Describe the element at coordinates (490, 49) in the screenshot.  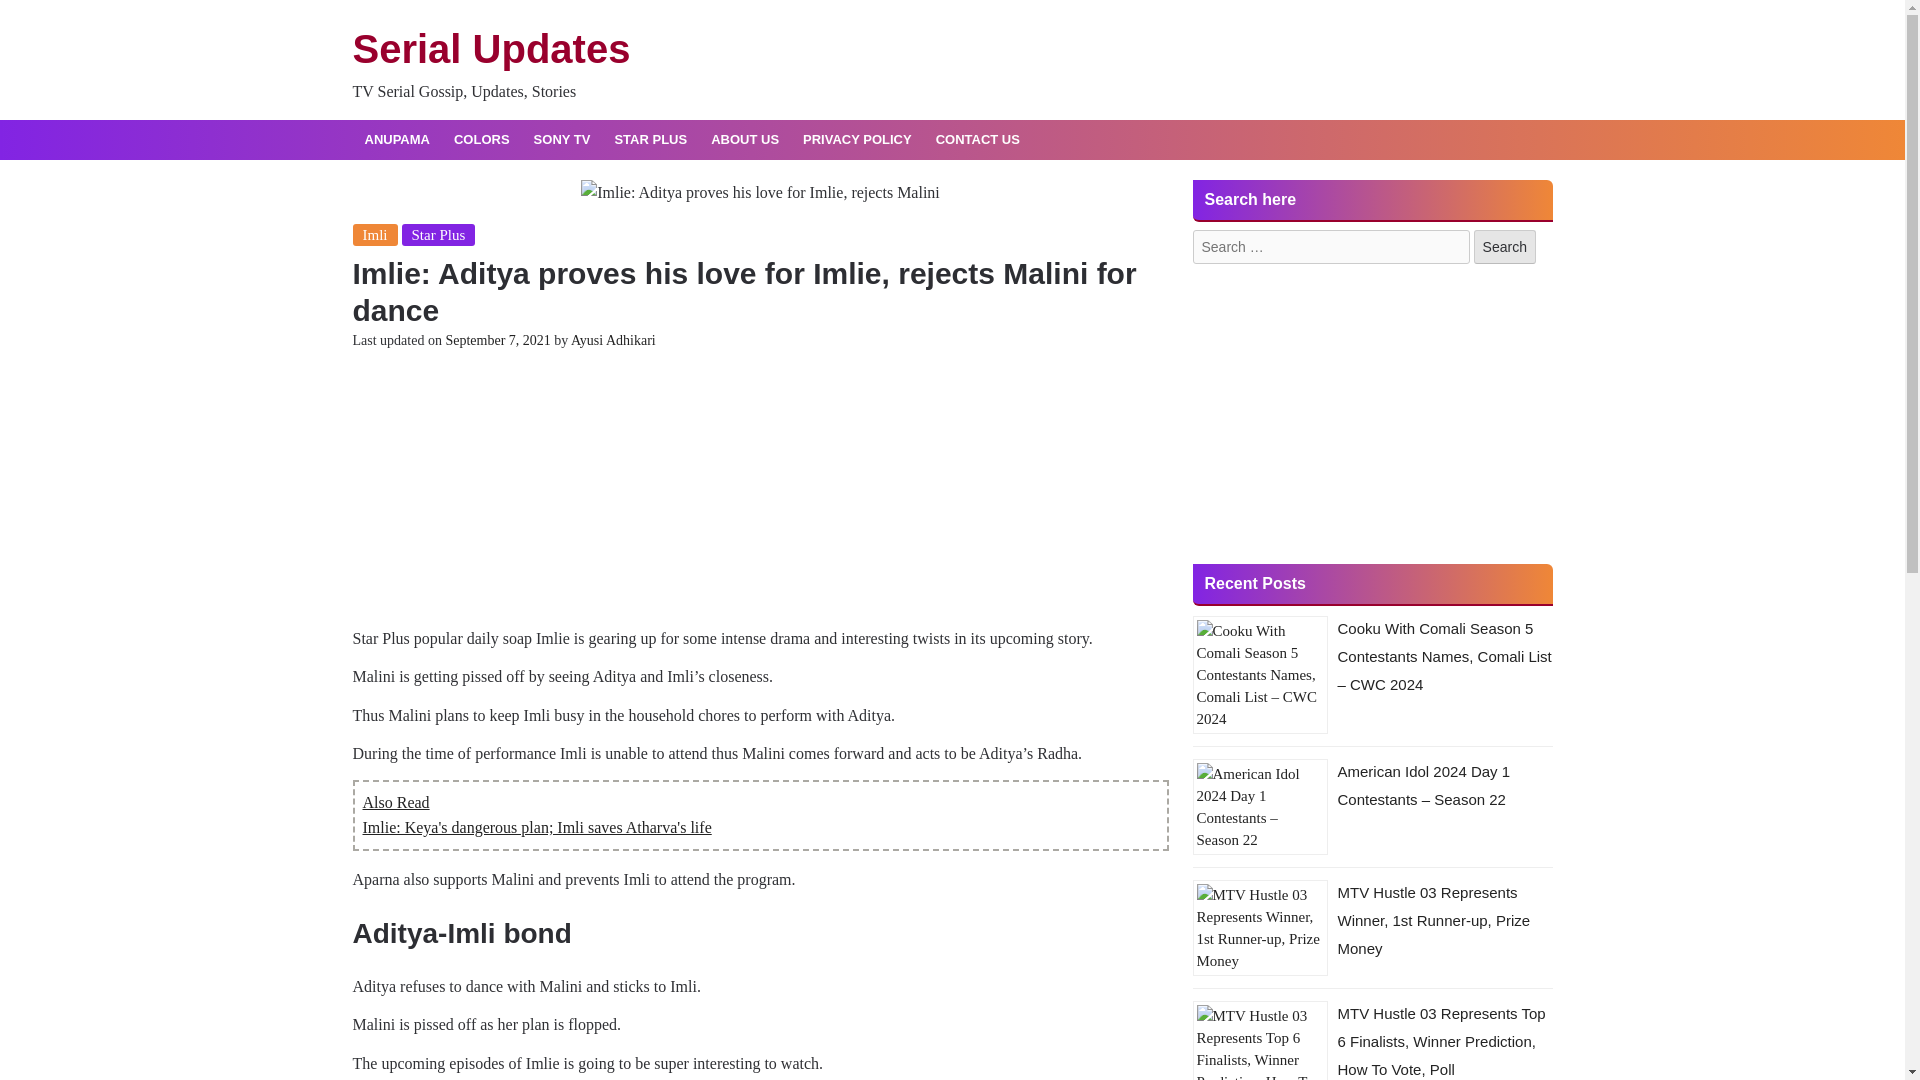
I see `Serial Updates` at that location.